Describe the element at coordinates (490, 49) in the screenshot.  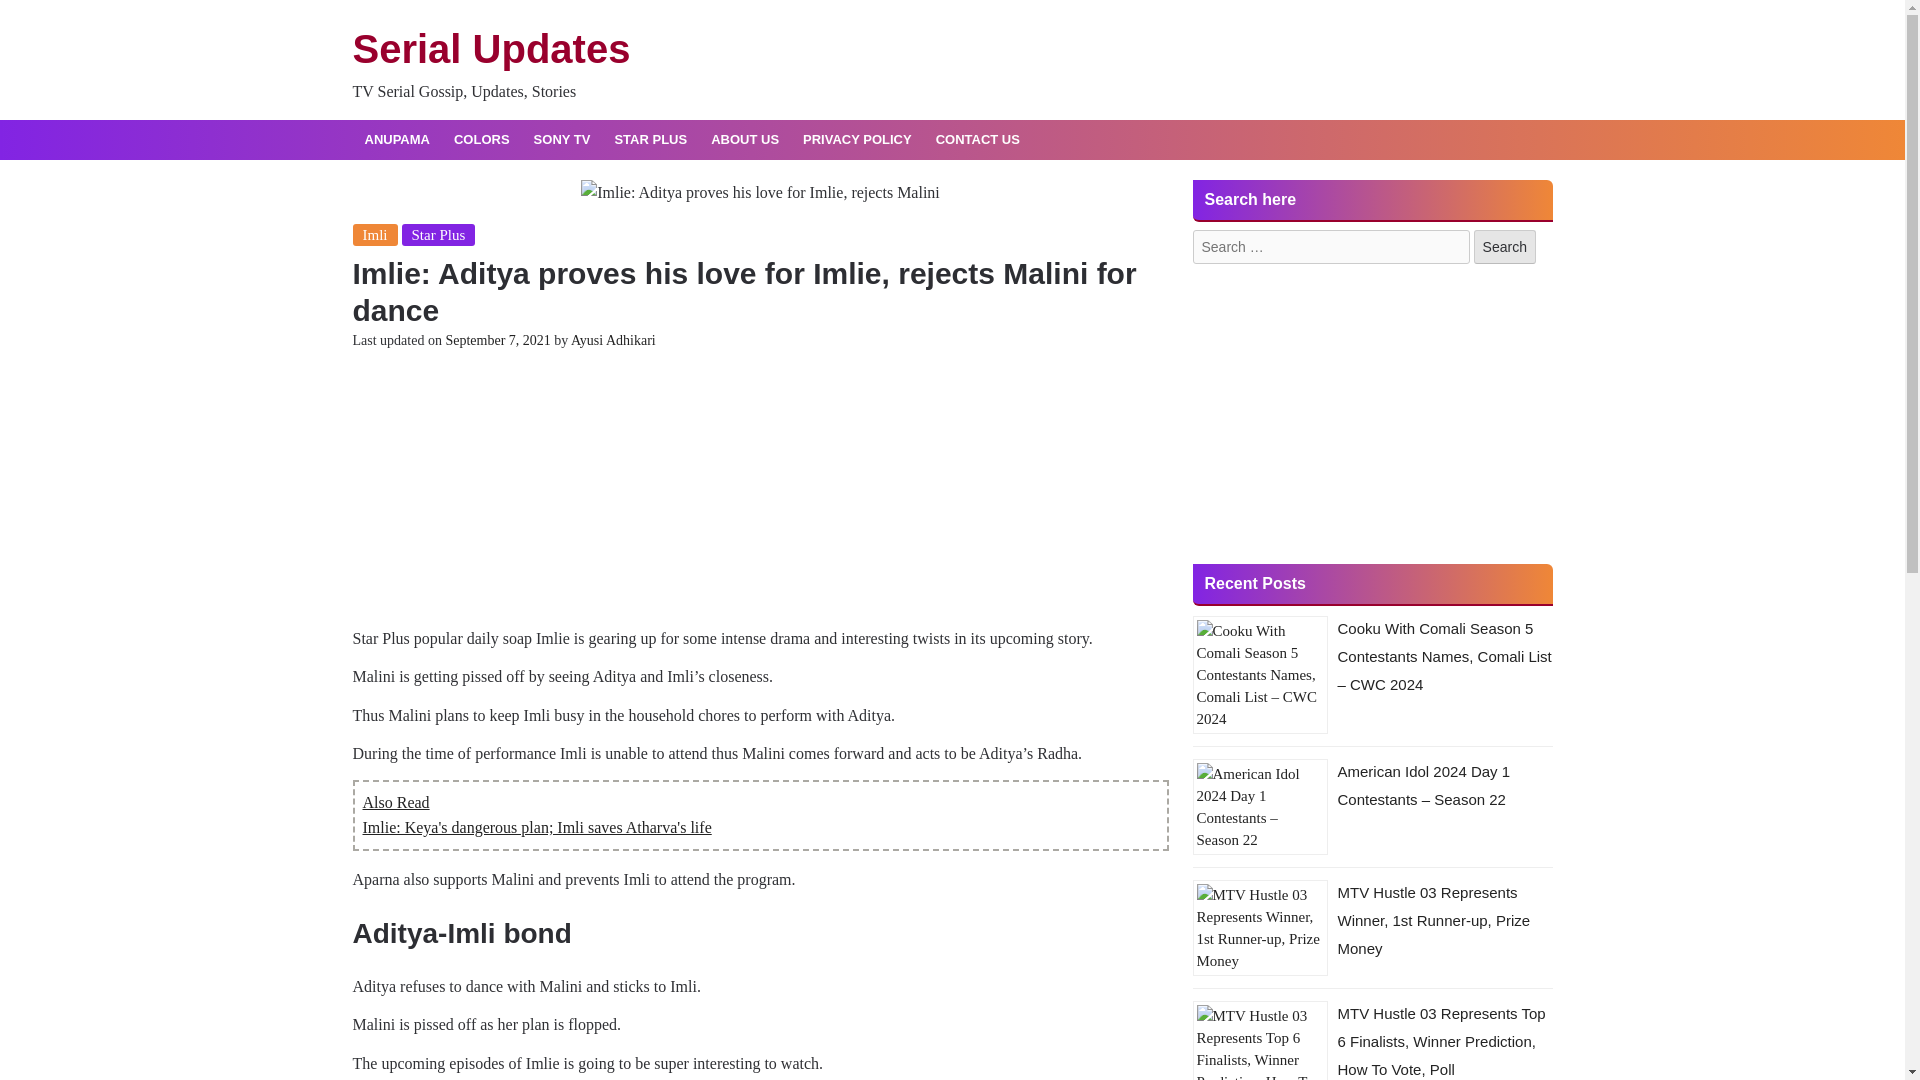
I see `Serial Updates` at that location.